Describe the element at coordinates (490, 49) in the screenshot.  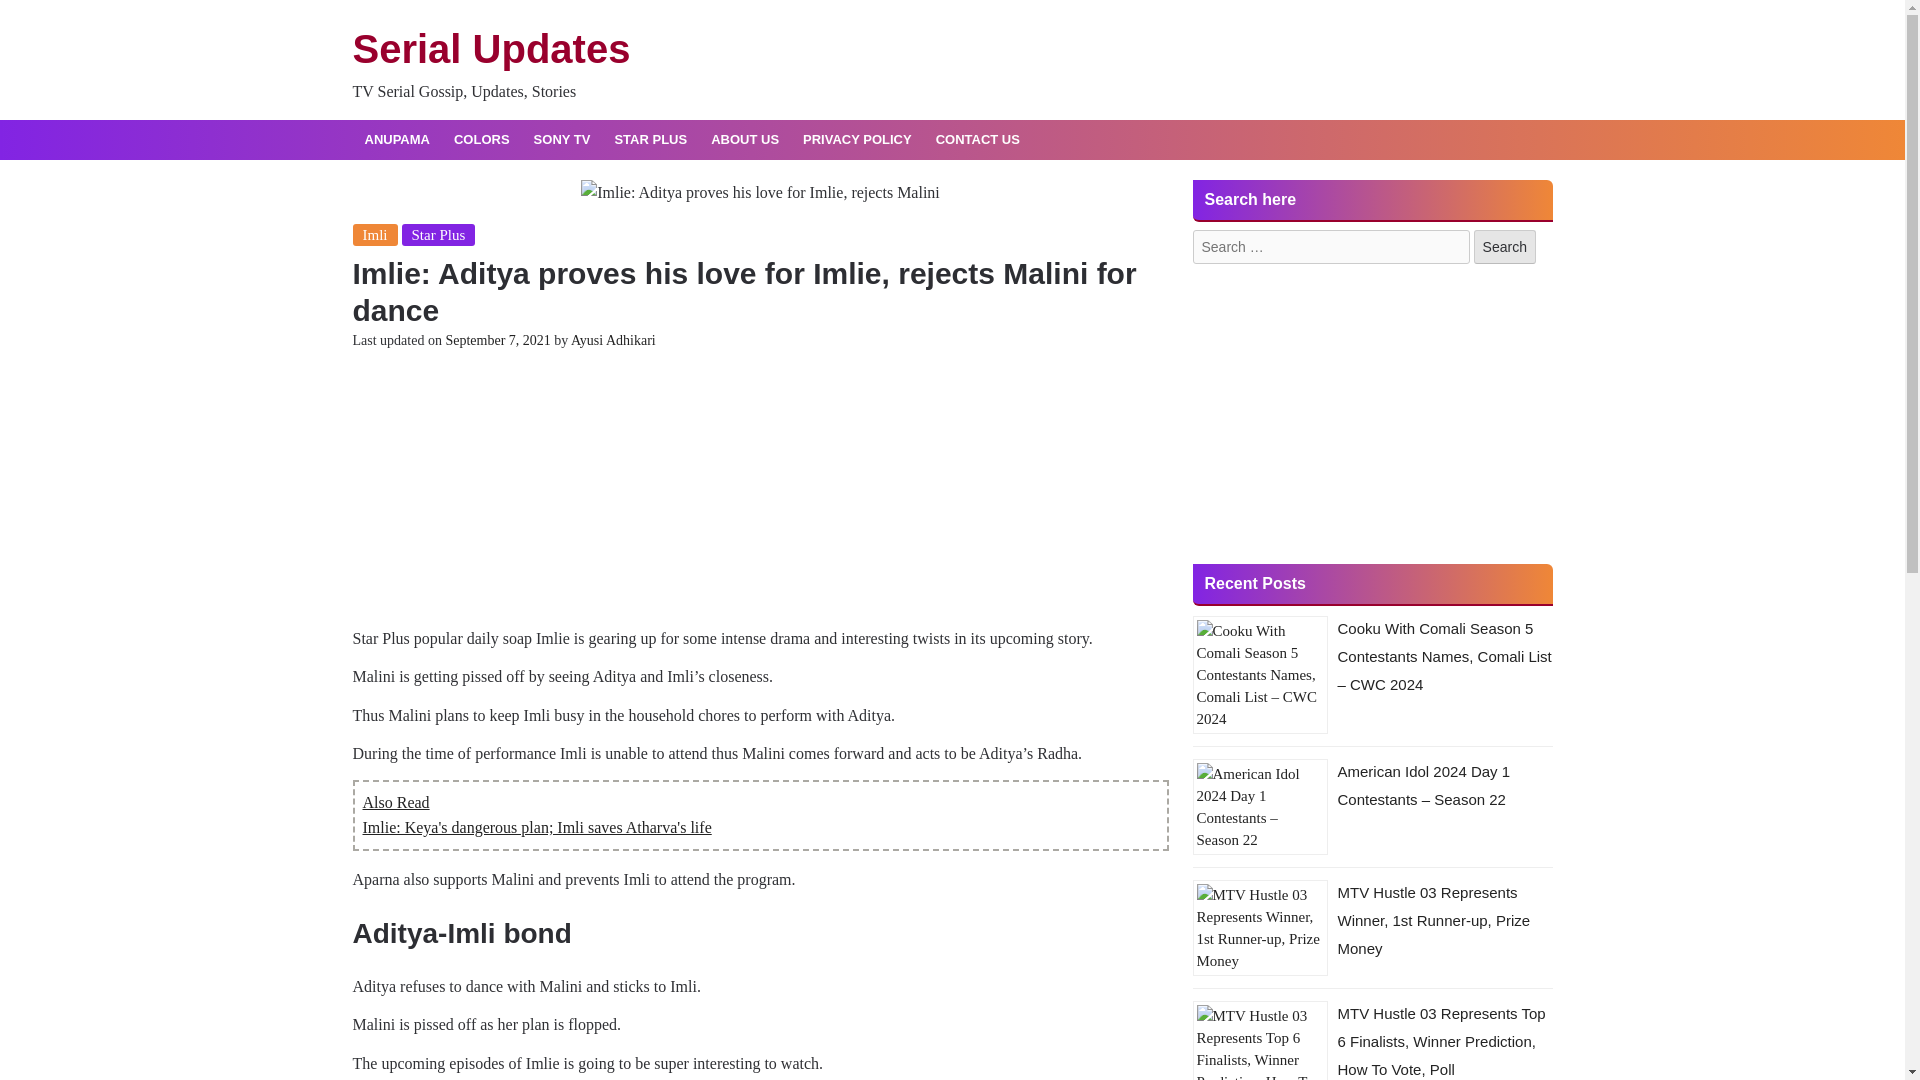
I see `Serial Updates` at that location.